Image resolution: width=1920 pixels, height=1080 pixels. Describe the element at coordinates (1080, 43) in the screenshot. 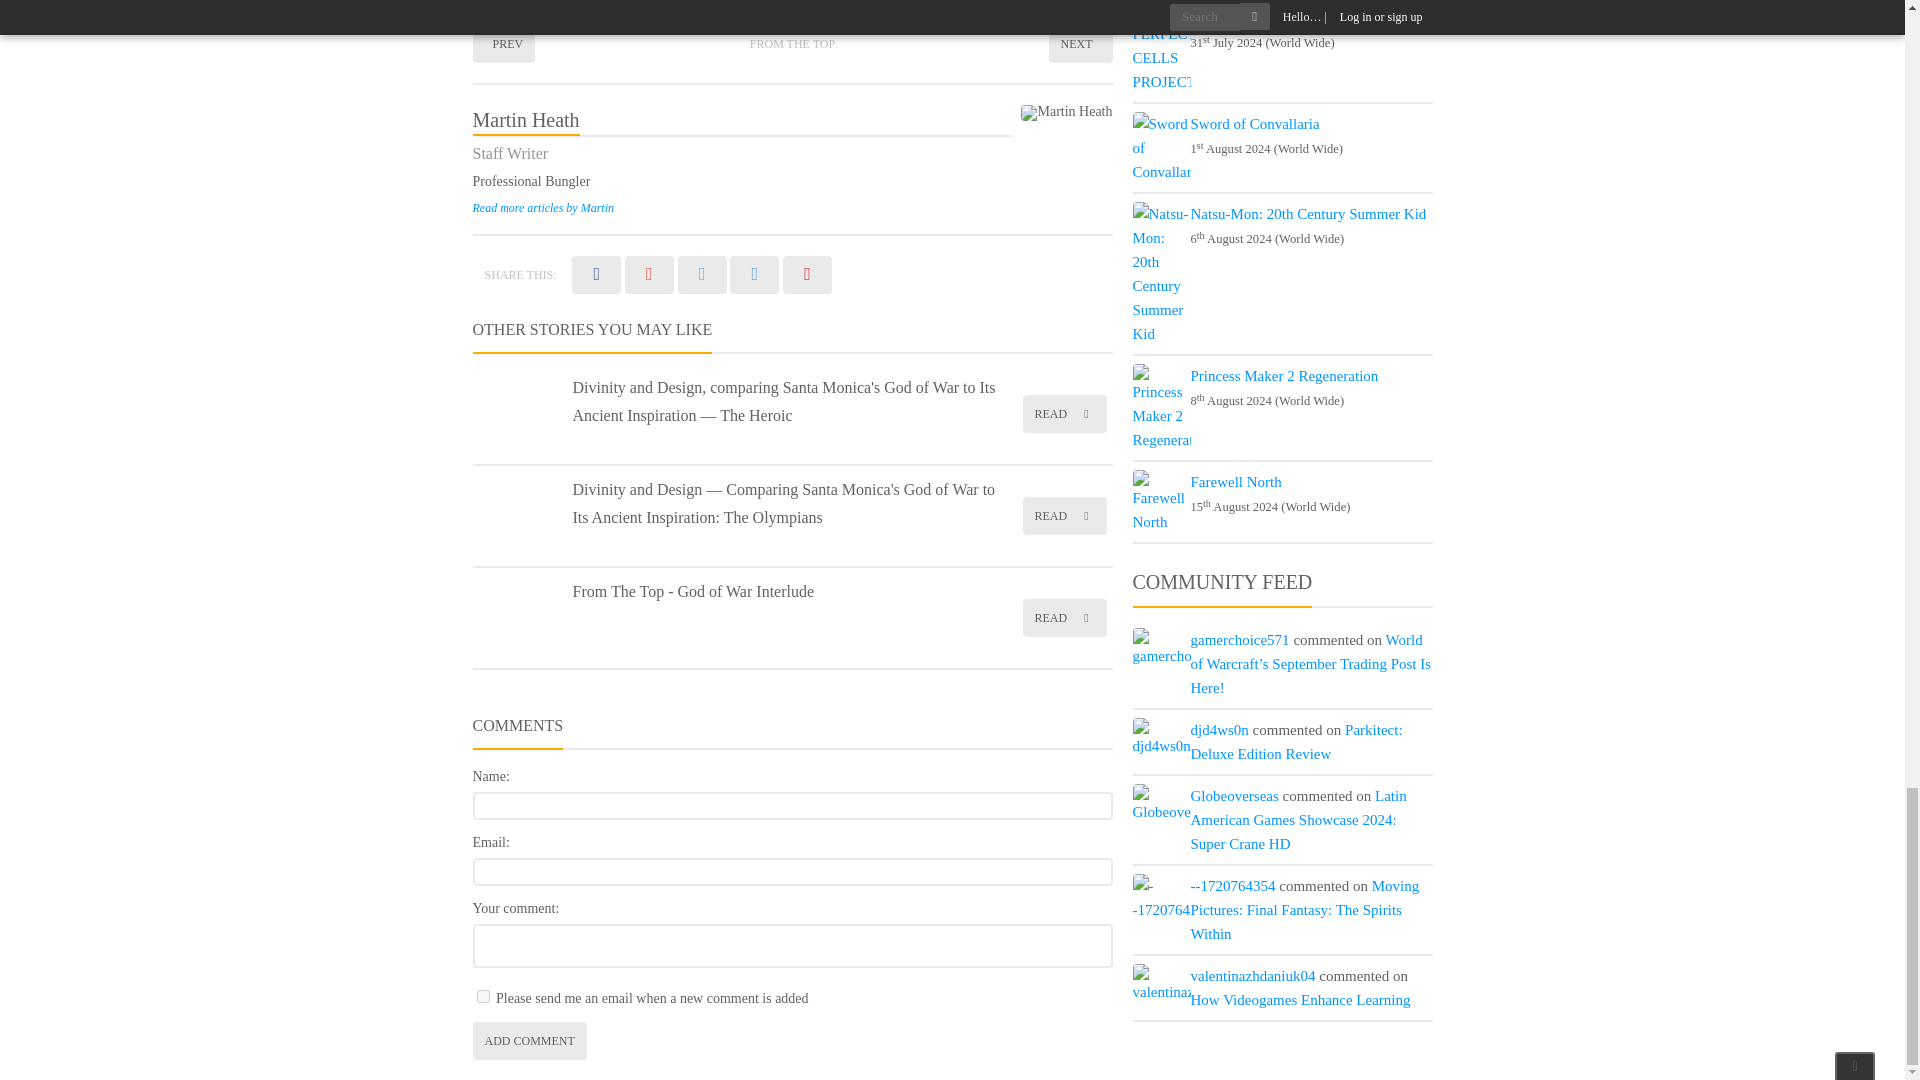

I see `NEXT` at that location.